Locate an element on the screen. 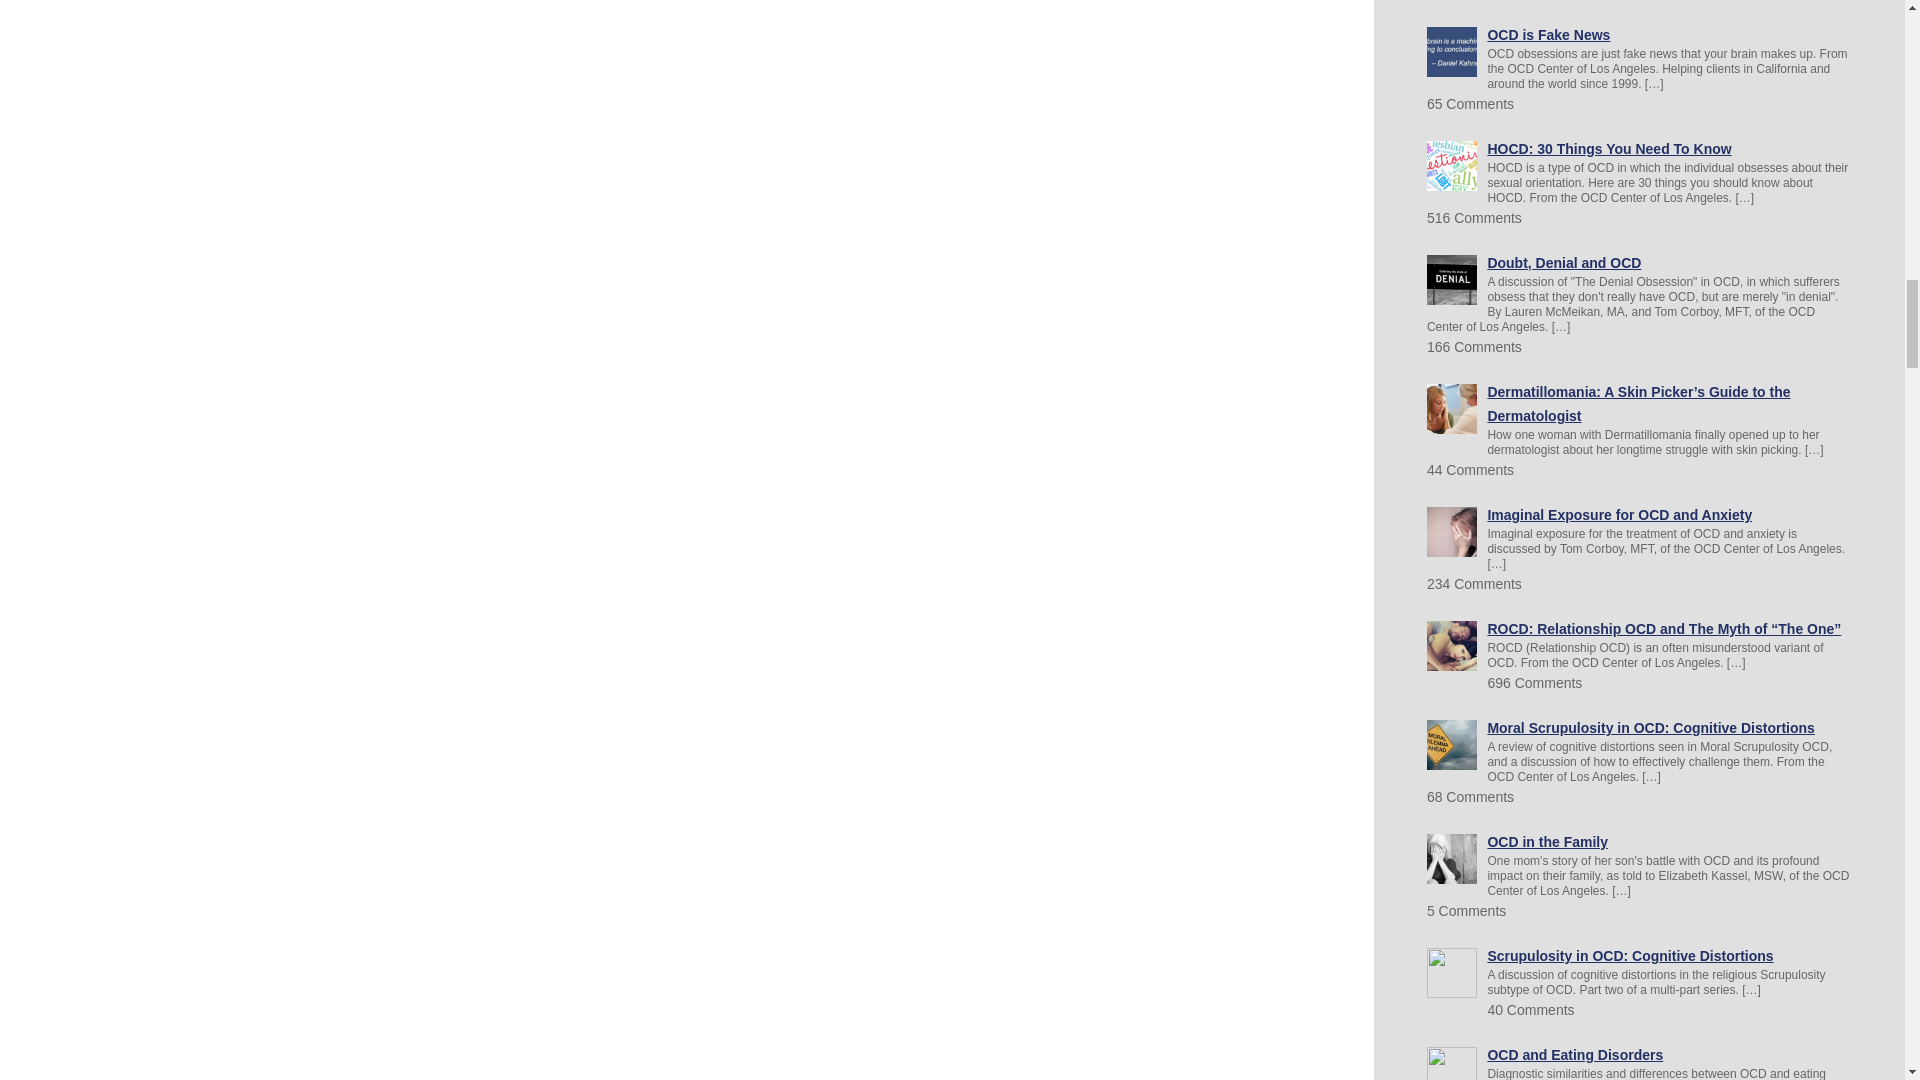 This screenshot has width=1920, height=1080. Doubt, Denial and OCD is located at coordinates (1564, 262).